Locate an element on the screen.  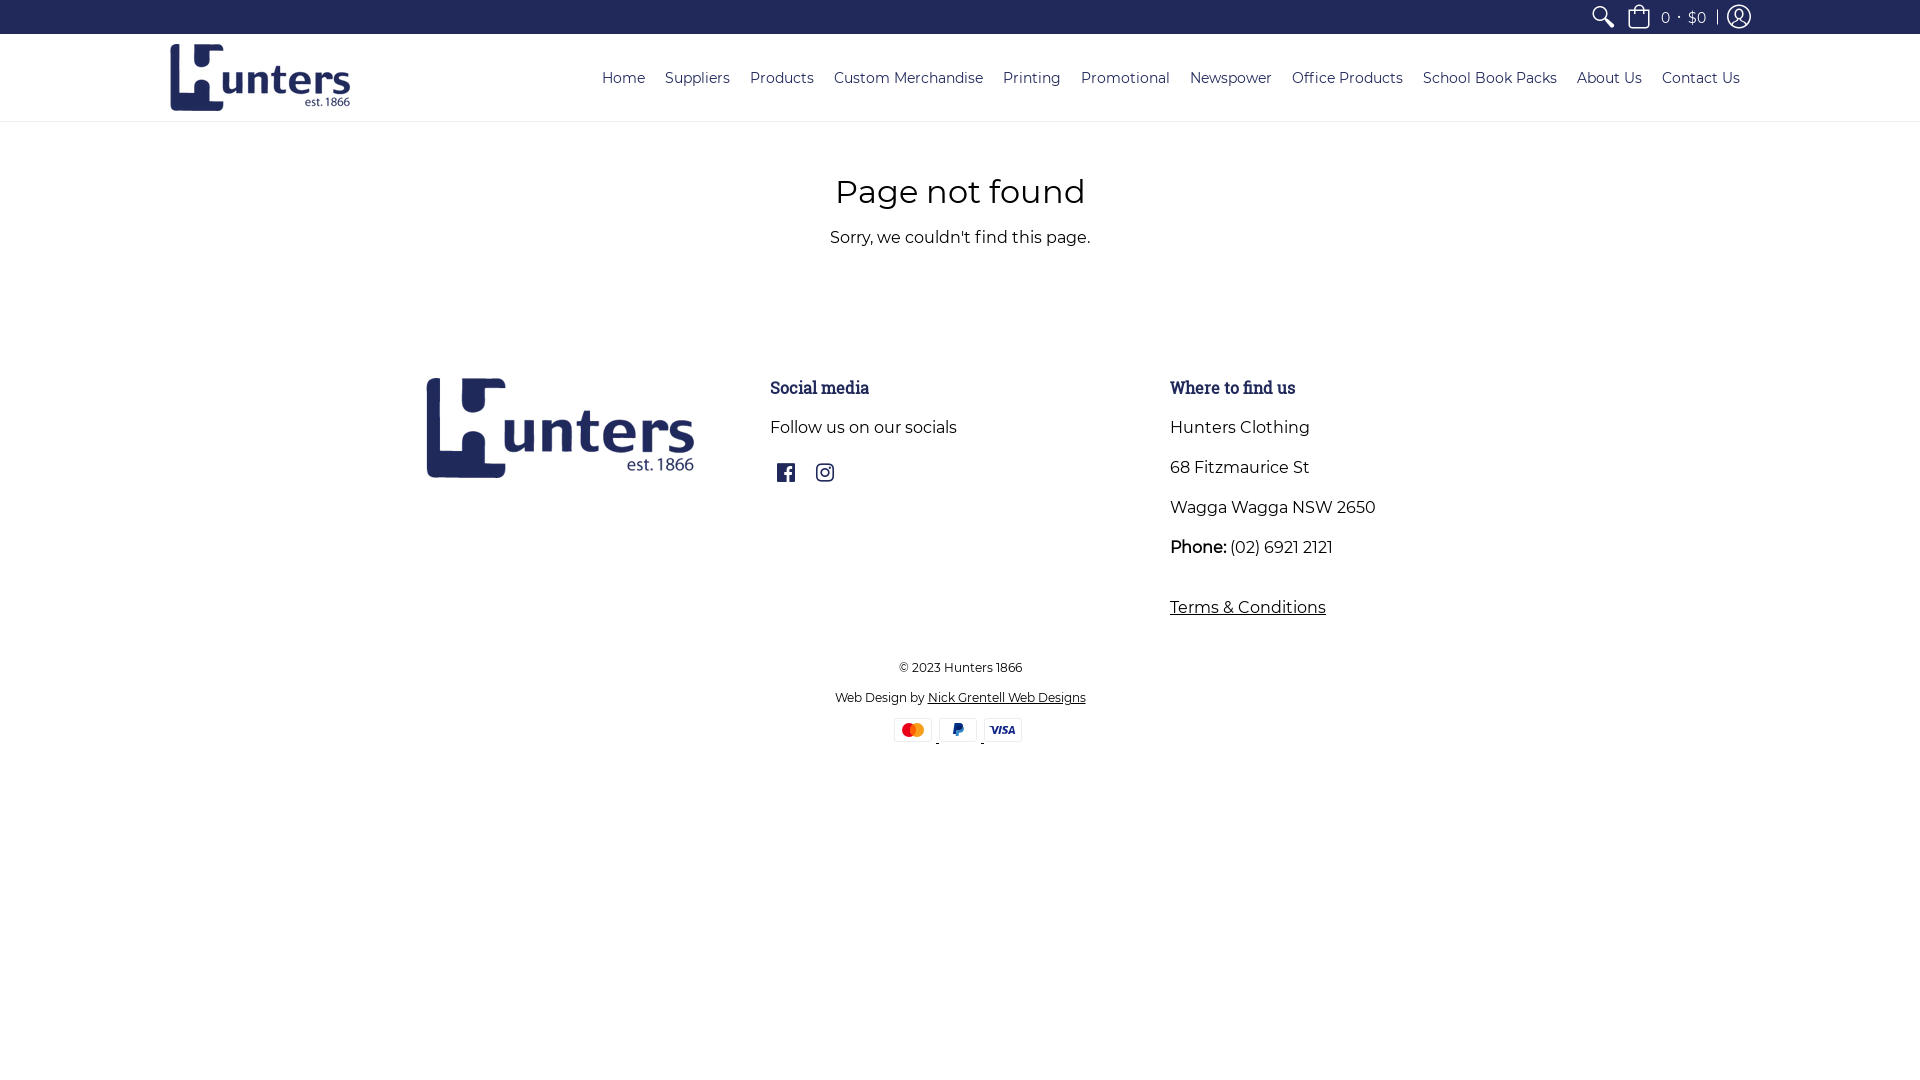
Newspower is located at coordinates (1231, 78).